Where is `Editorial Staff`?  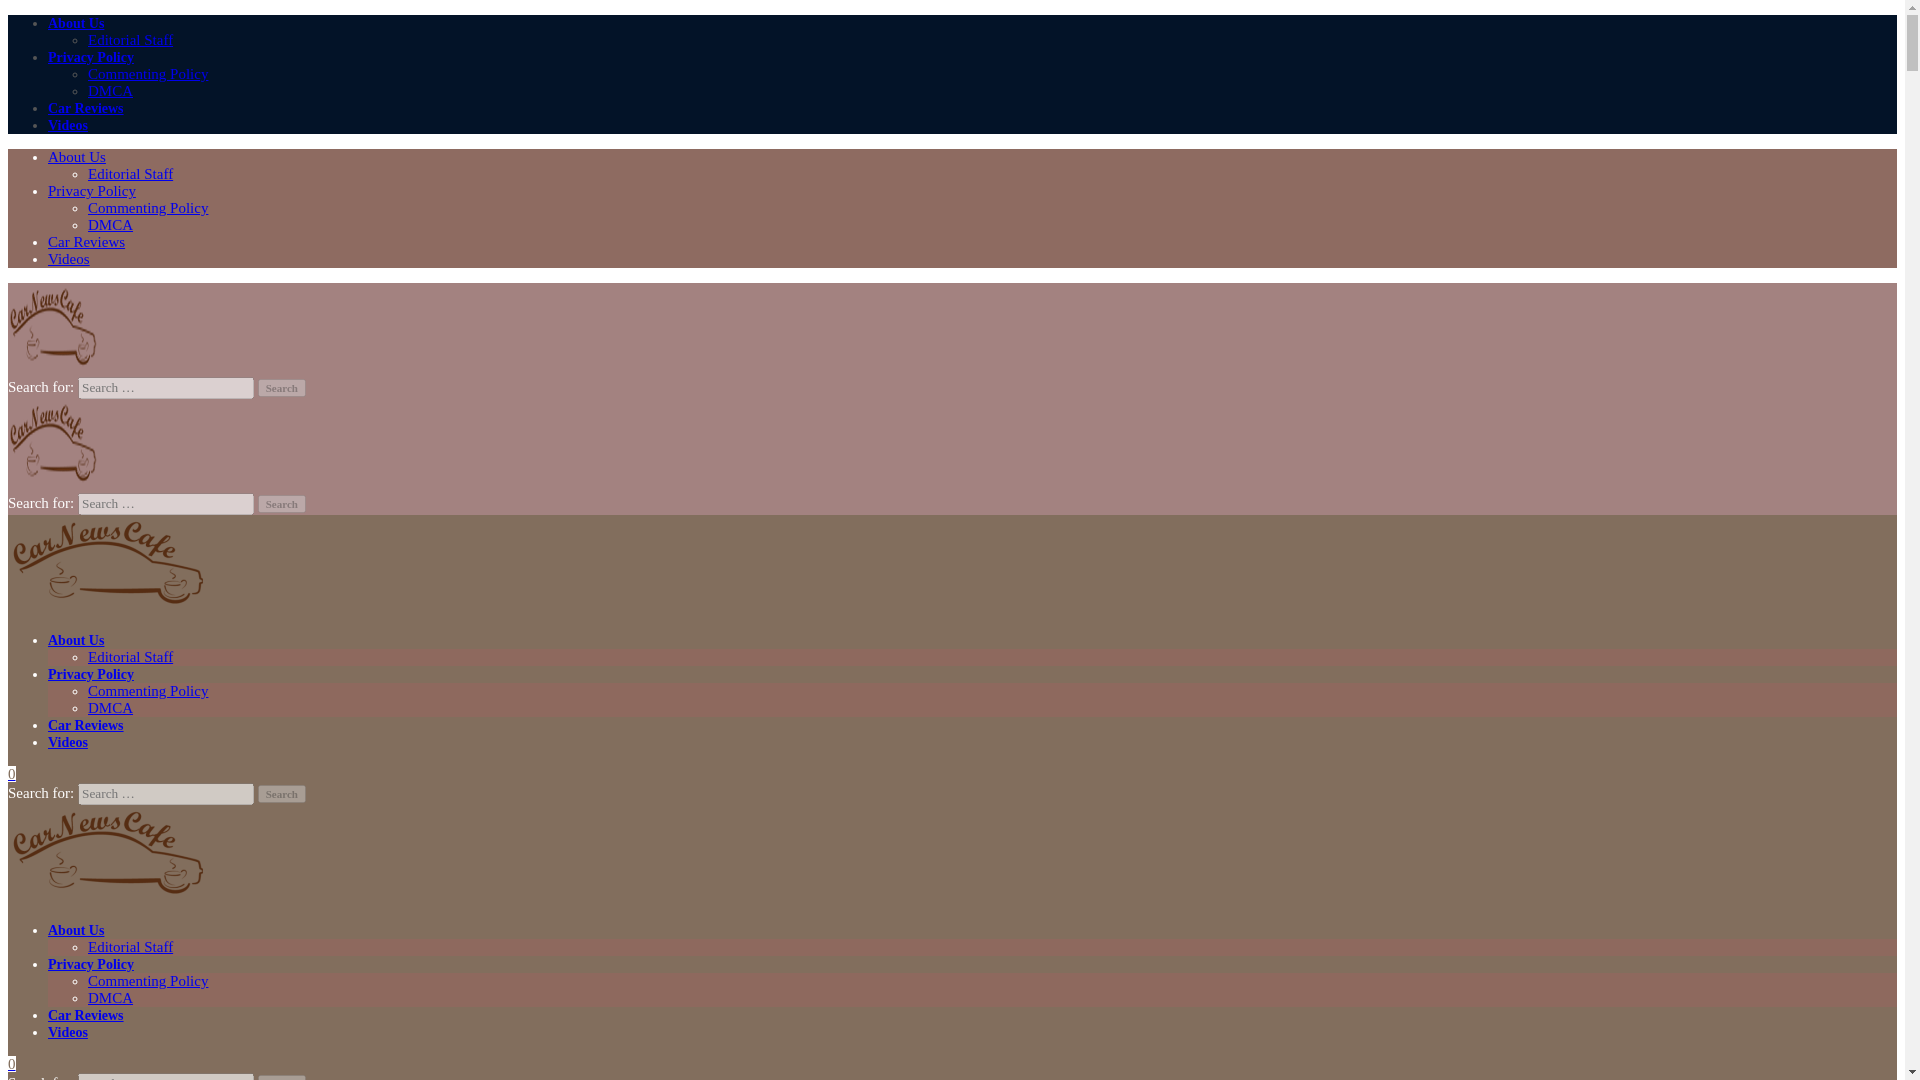
Editorial Staff is located at coordinates (130, 40).